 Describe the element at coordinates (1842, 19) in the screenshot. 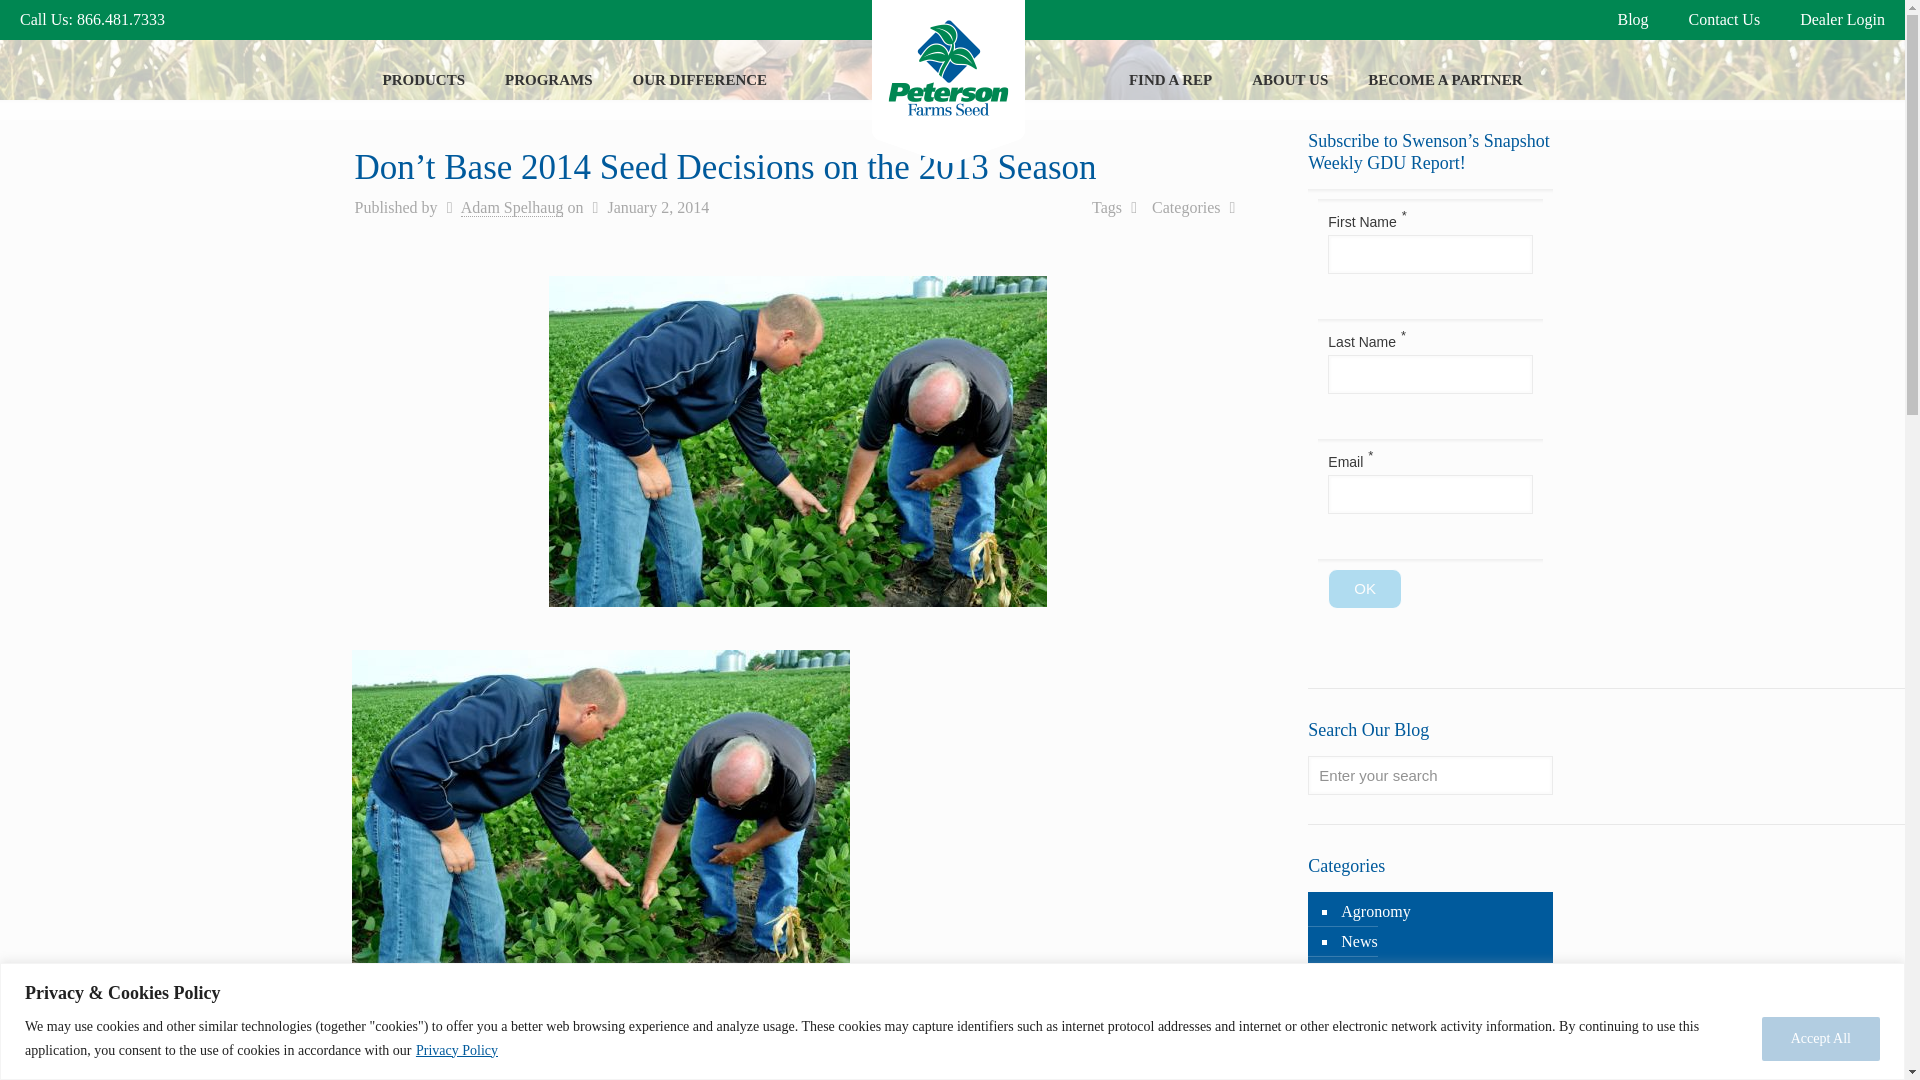

I see `Dealer Login` at that location.